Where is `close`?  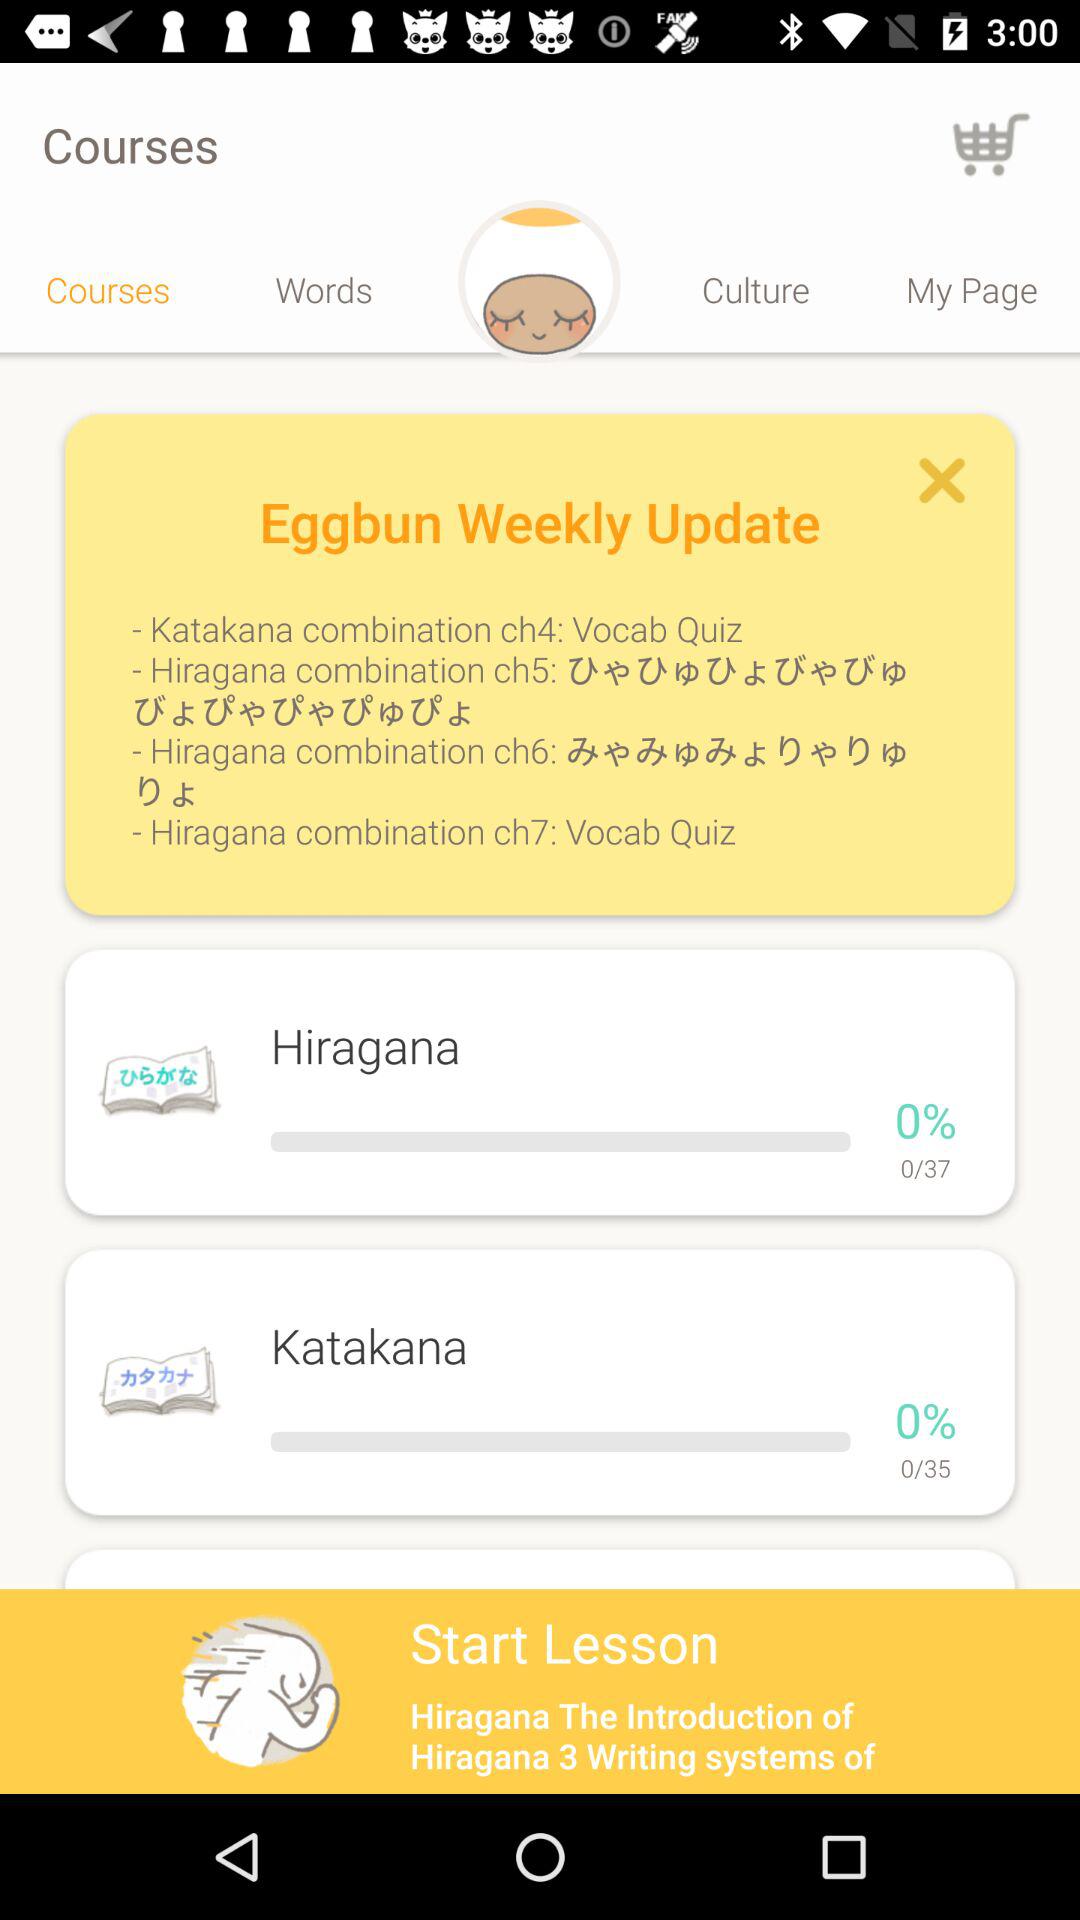 close is located at coordinates (942, 480).